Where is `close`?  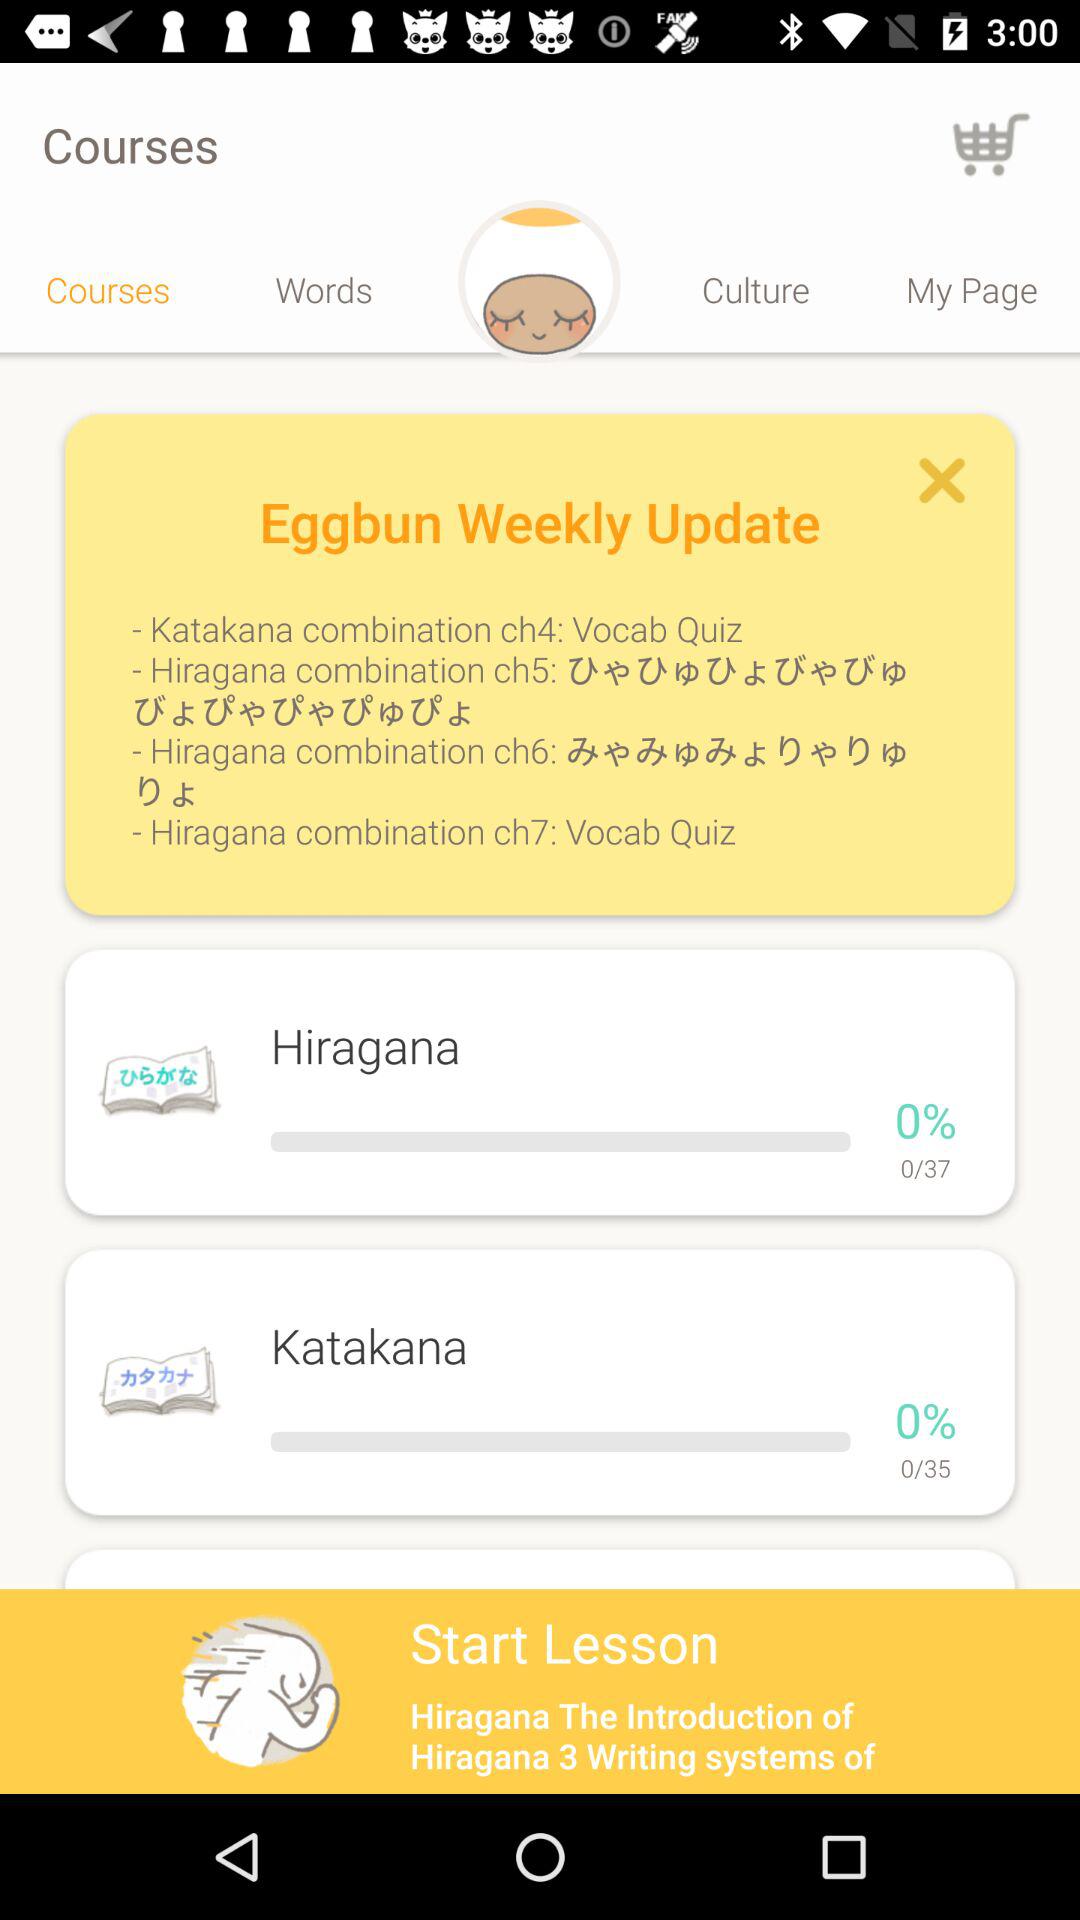 close is located at coordinates (942, 480).